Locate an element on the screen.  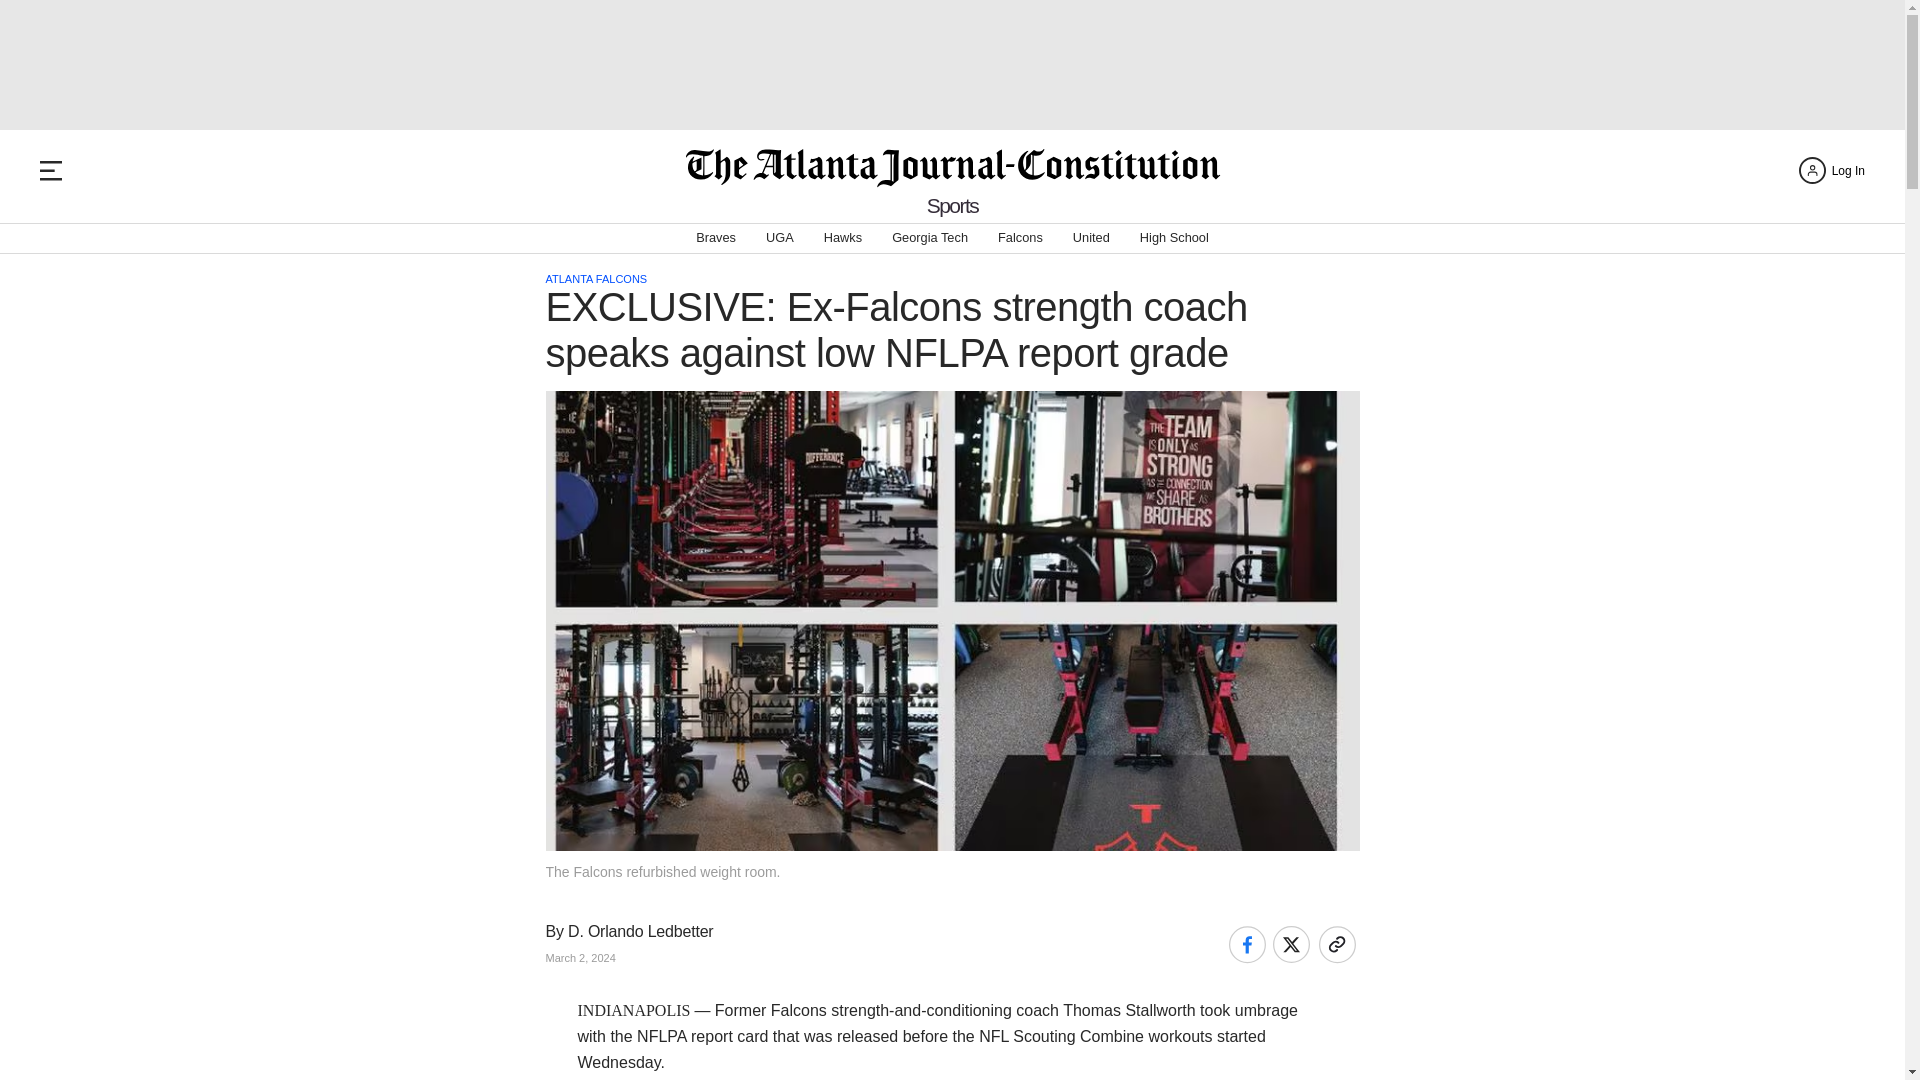
High School is located at coordinates (1174, 238).